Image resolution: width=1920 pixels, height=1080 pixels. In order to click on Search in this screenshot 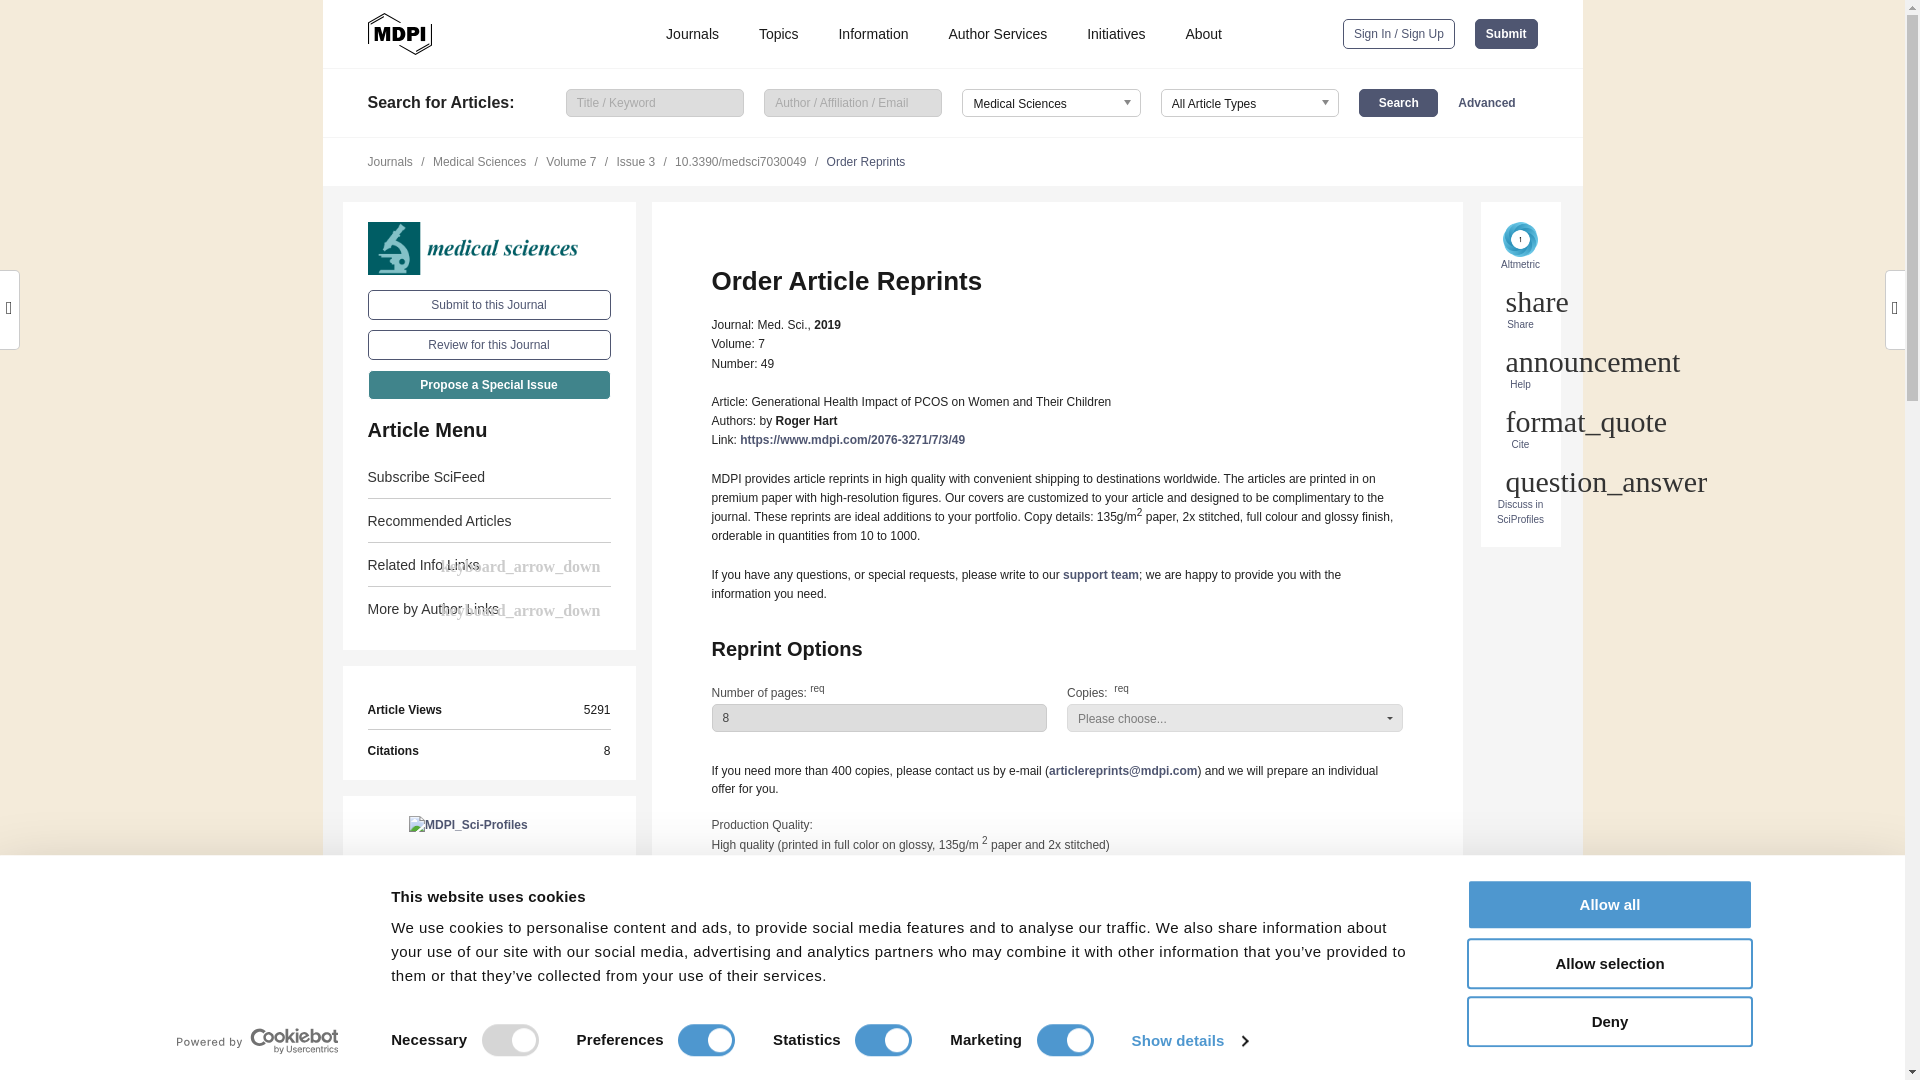, I will do `click(1398, 102)`.